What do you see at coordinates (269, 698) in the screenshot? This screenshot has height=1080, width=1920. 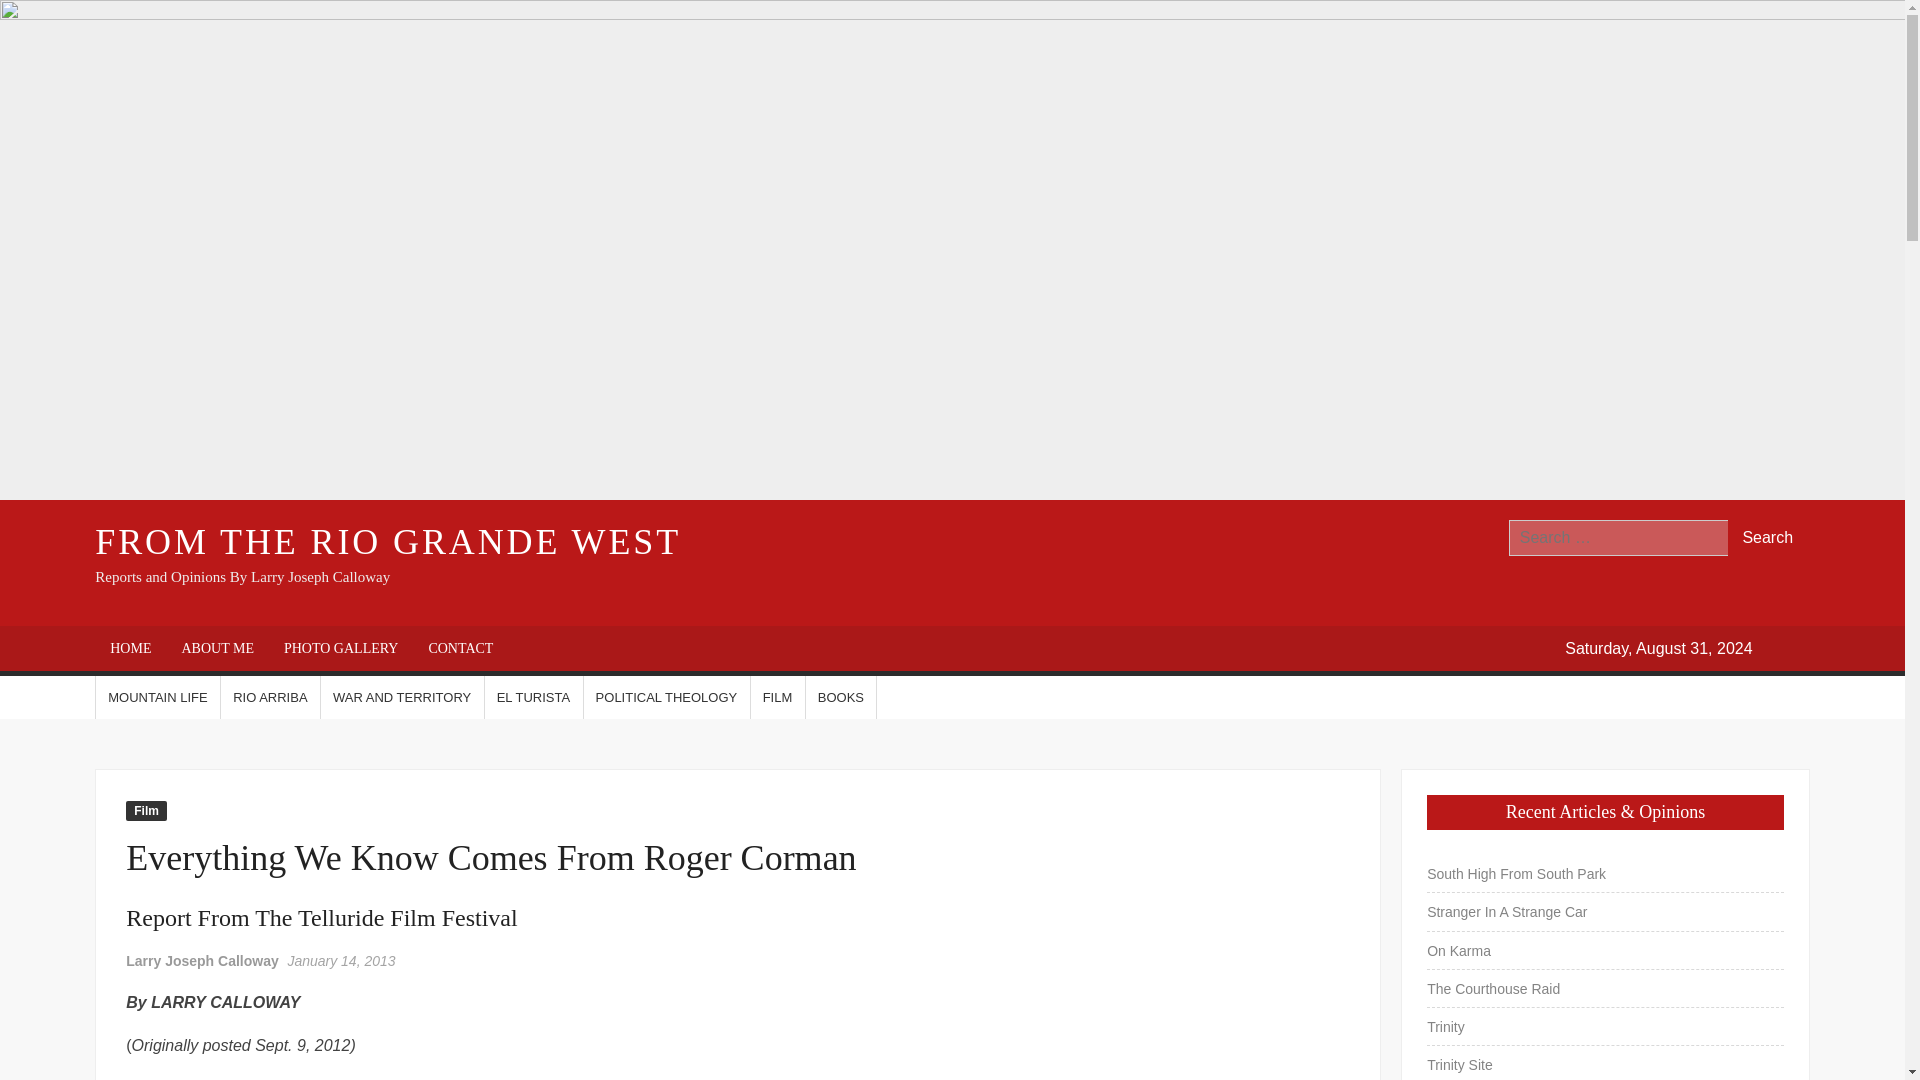 I see `RIO ARRIBA` at bounding box center [269, 698].